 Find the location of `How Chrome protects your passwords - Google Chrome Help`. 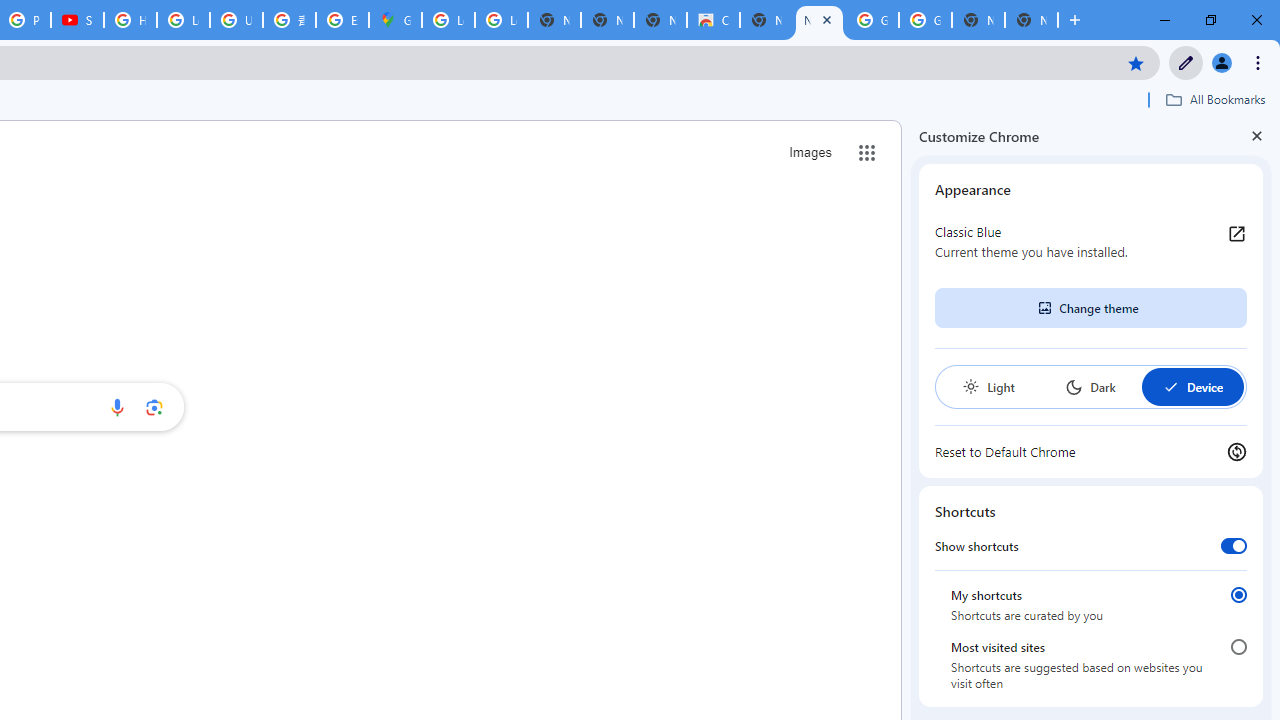

How Chrome protects your passwords - Google Chrome Help is located at coordinates (130, 20).